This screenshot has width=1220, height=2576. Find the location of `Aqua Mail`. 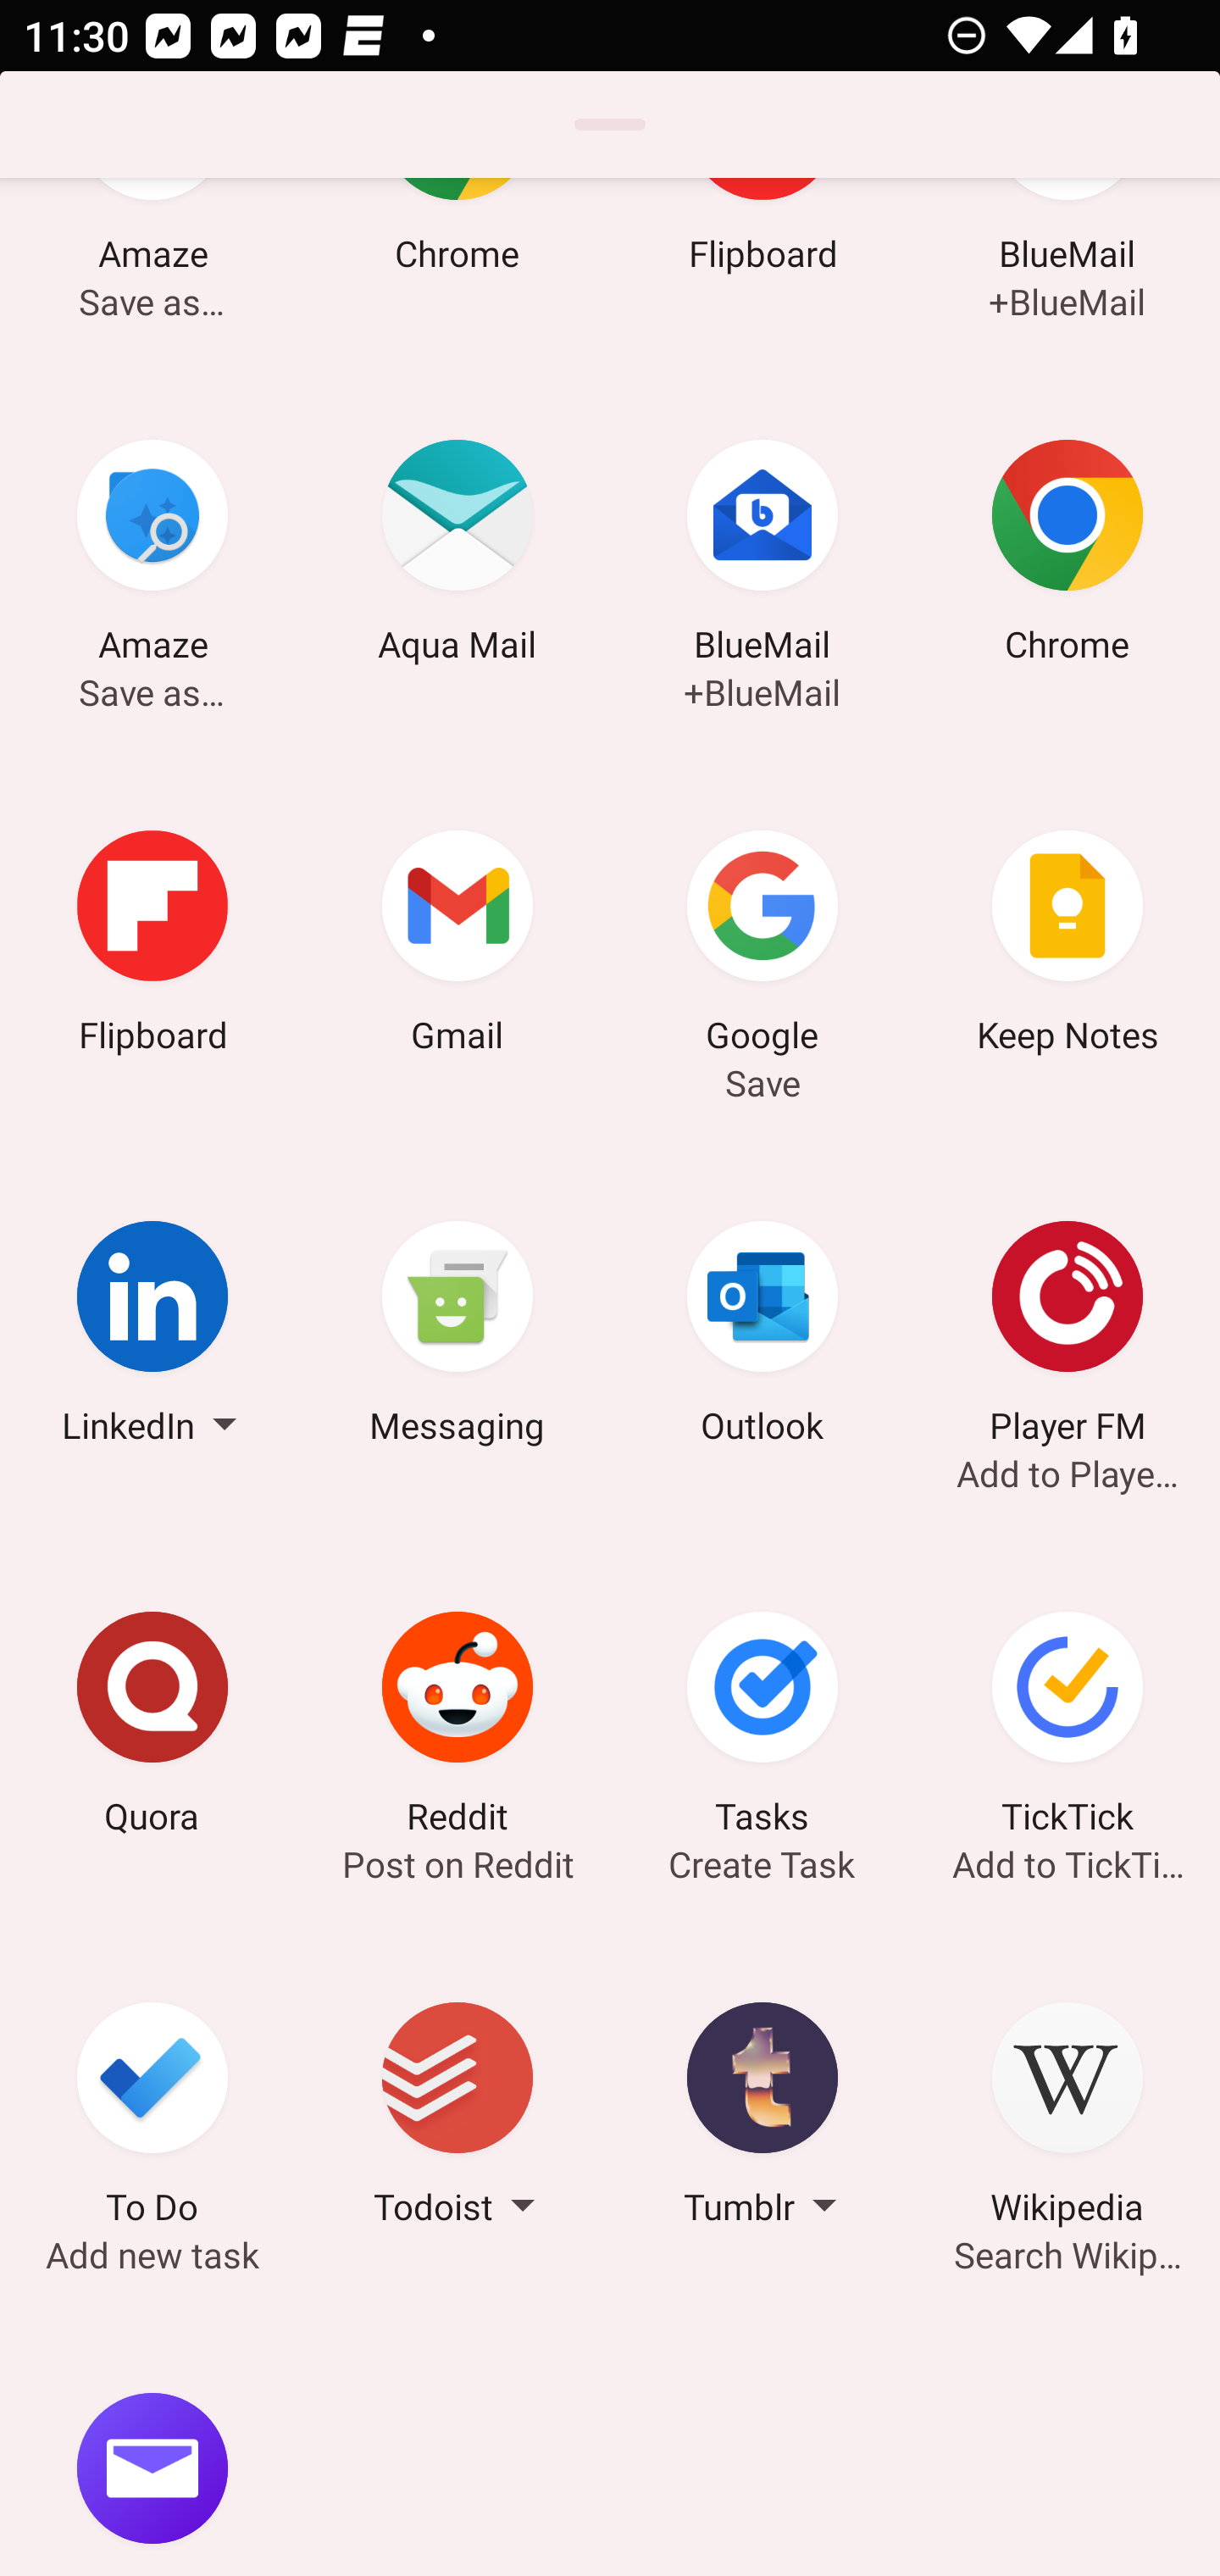

Aqua Mail is located at coordinates (457, 556).